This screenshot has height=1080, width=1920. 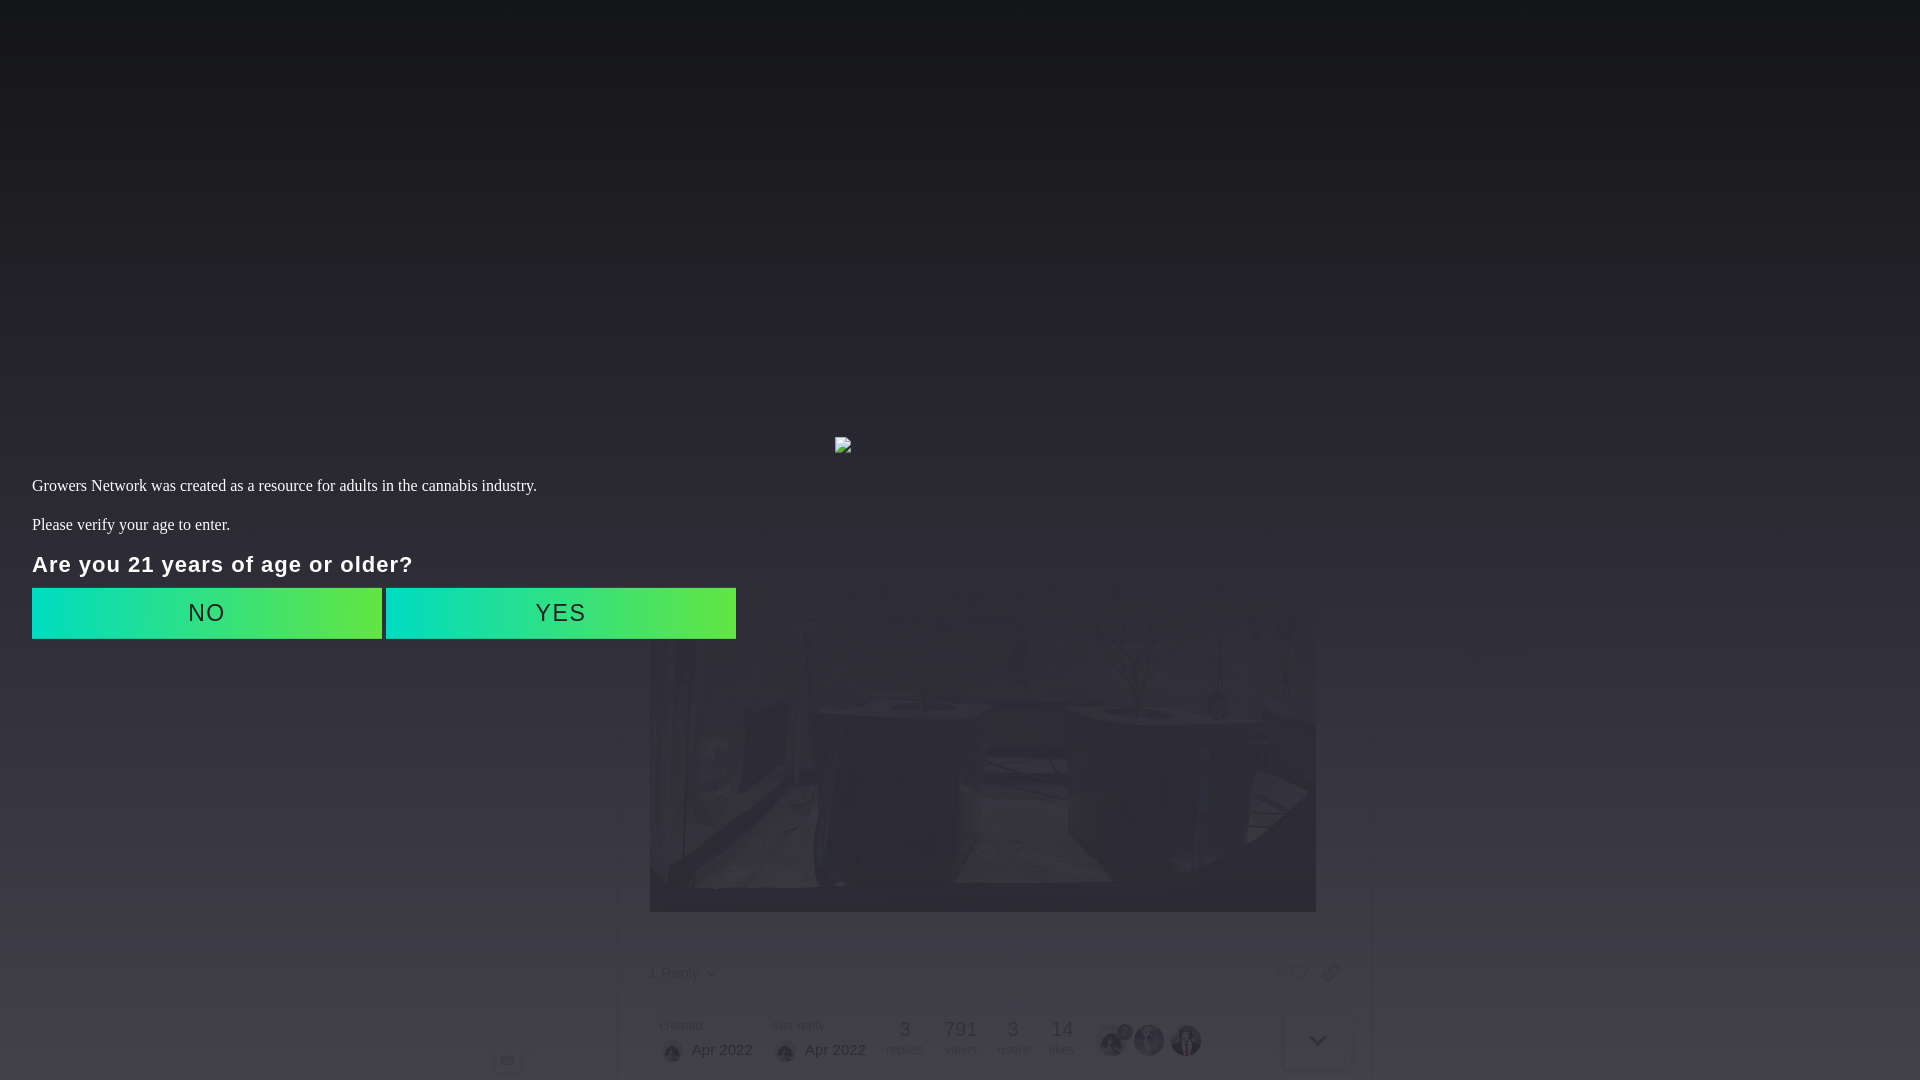 What do you see at coordinates (761, 152) in the screenshot?
I see `Login` at bounding box center [761, 152].